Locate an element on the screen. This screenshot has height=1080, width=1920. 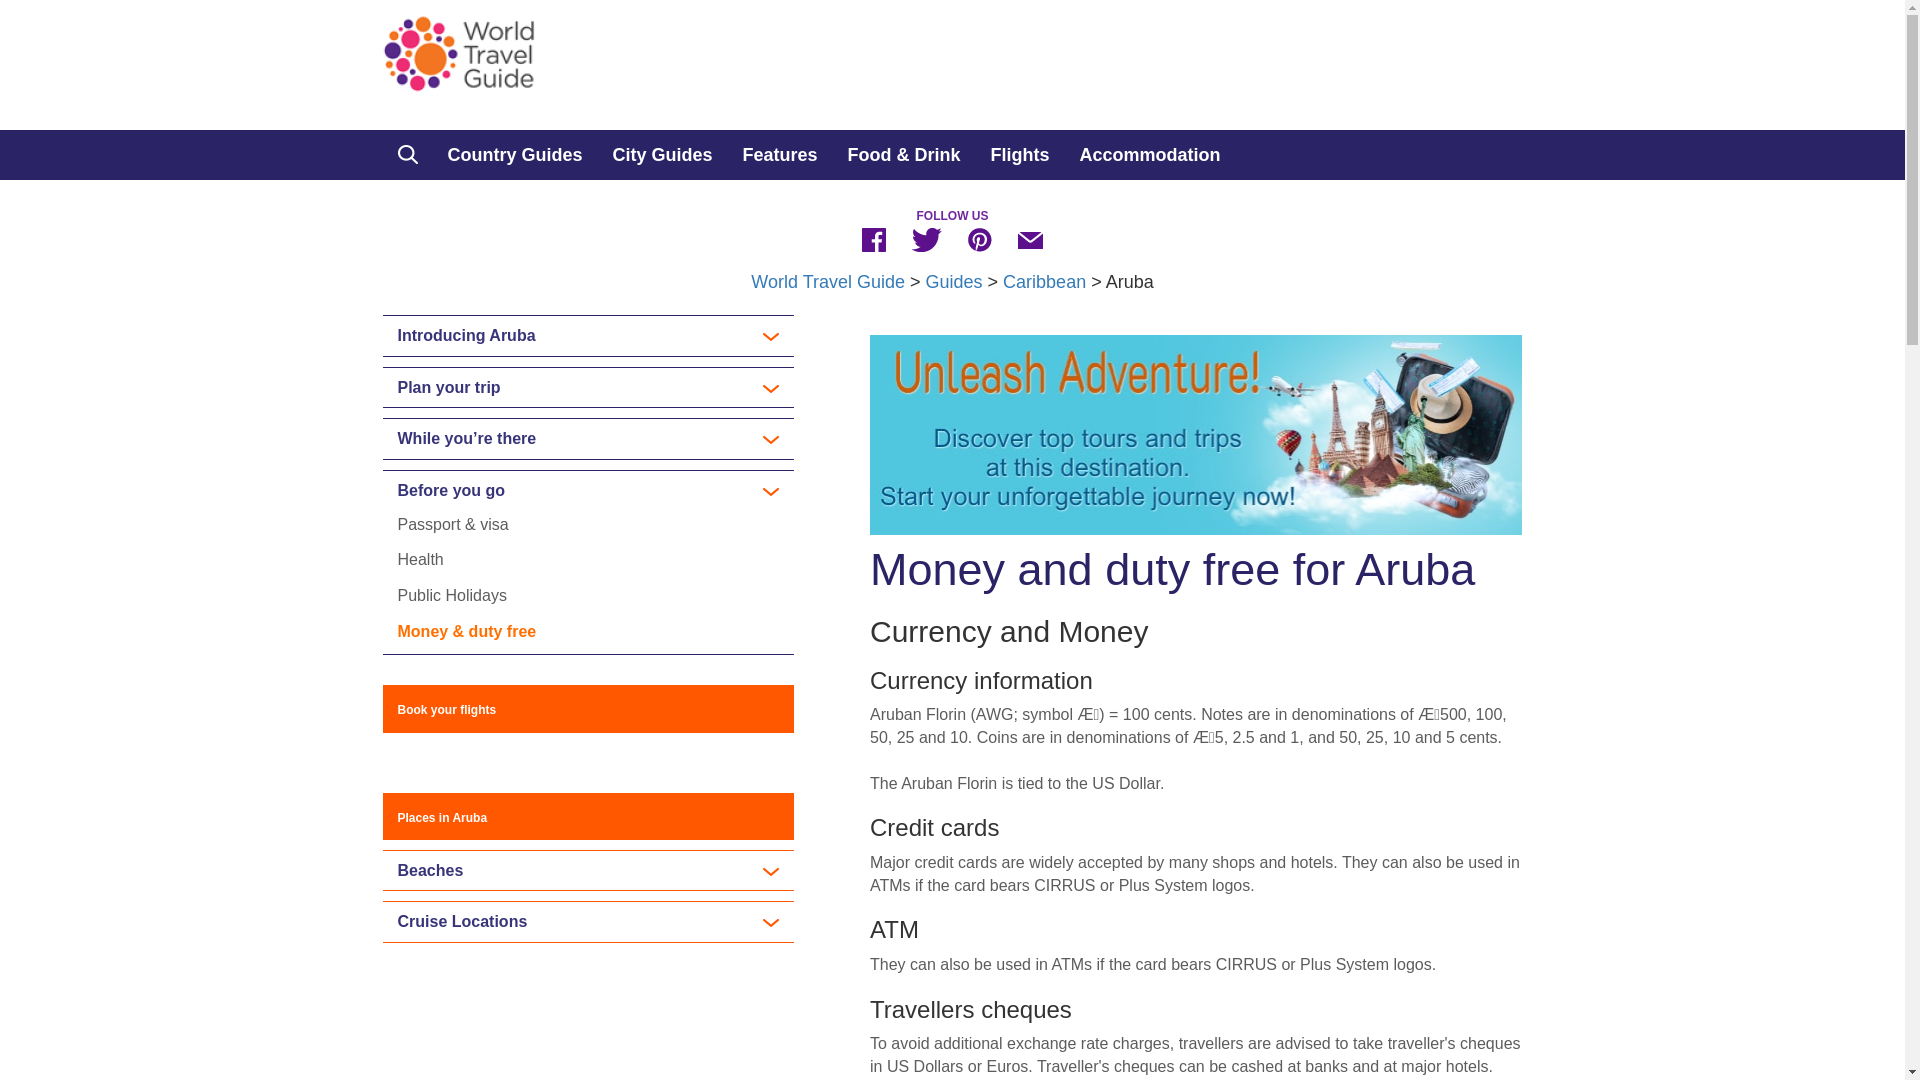
Caribbean is located at coordinates (1044, 282).